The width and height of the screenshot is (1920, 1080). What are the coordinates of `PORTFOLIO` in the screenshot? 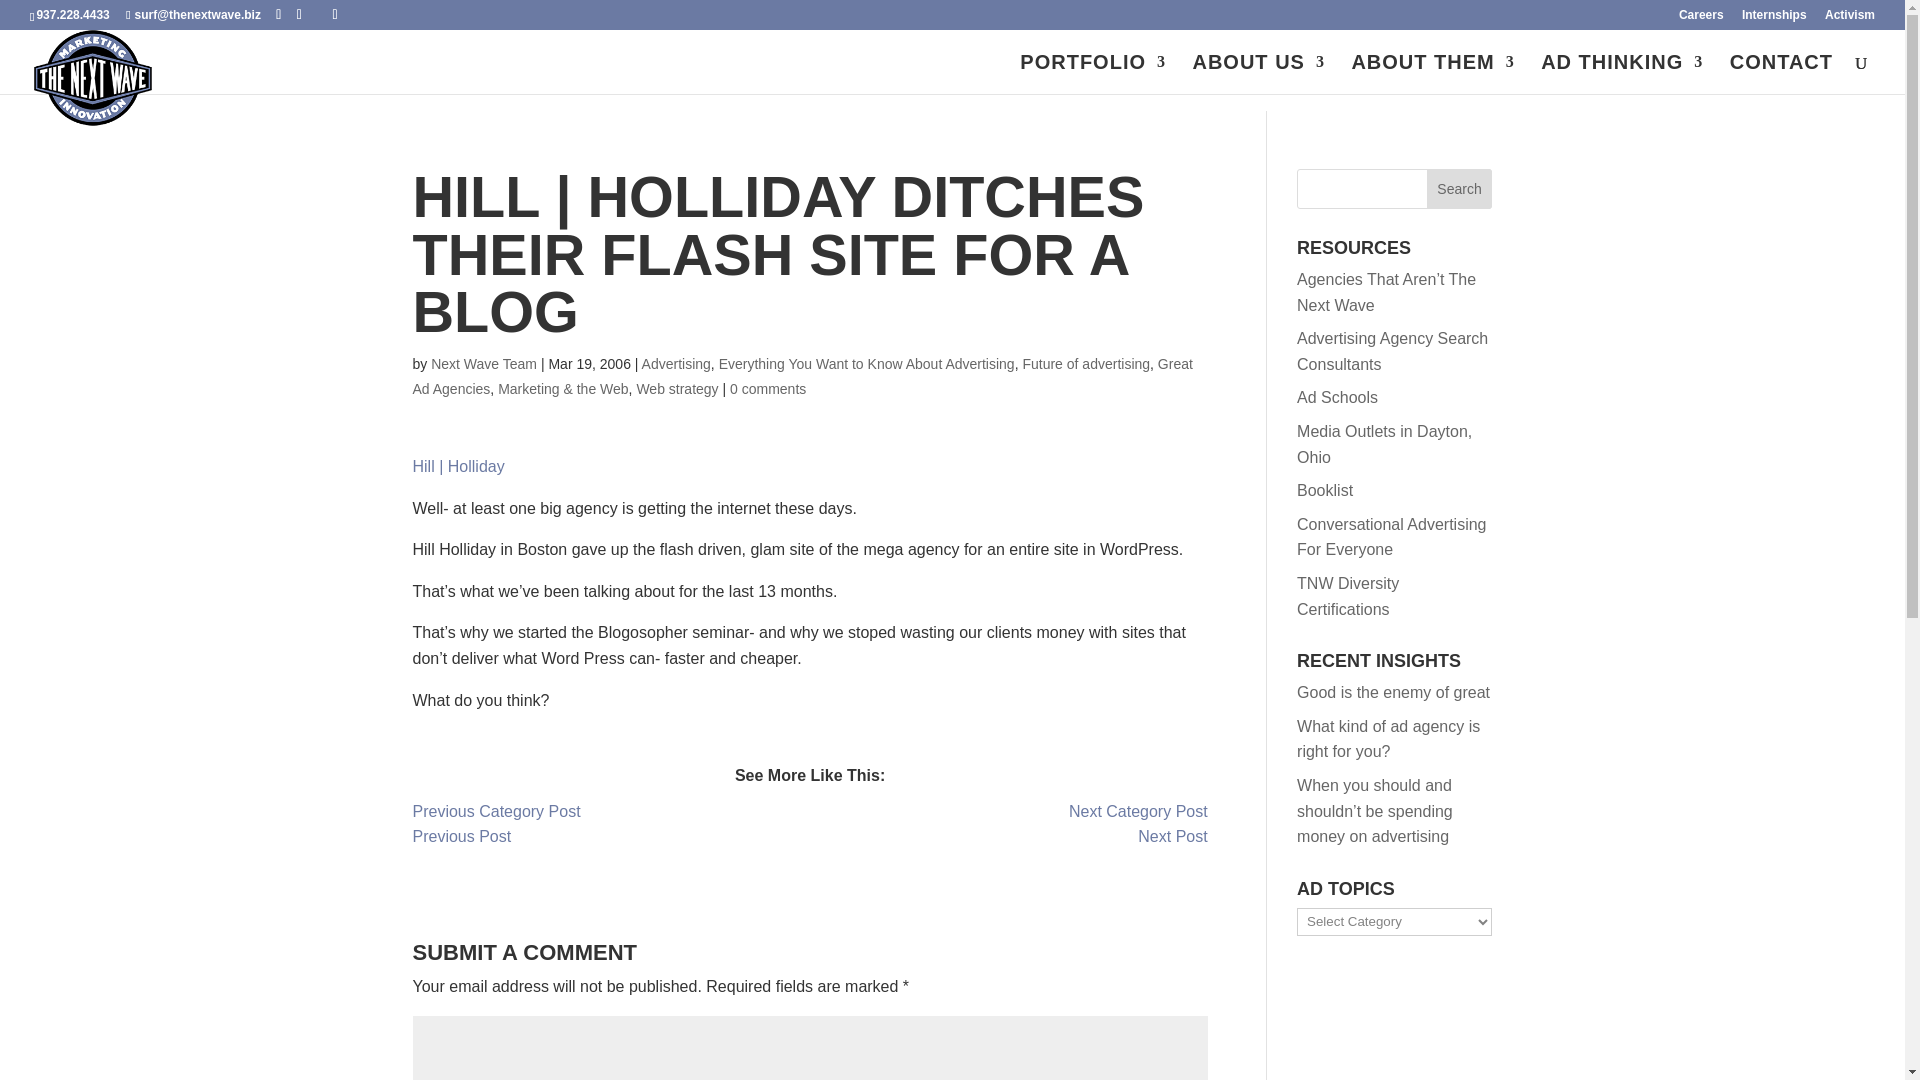 It's located at (1092, 74).